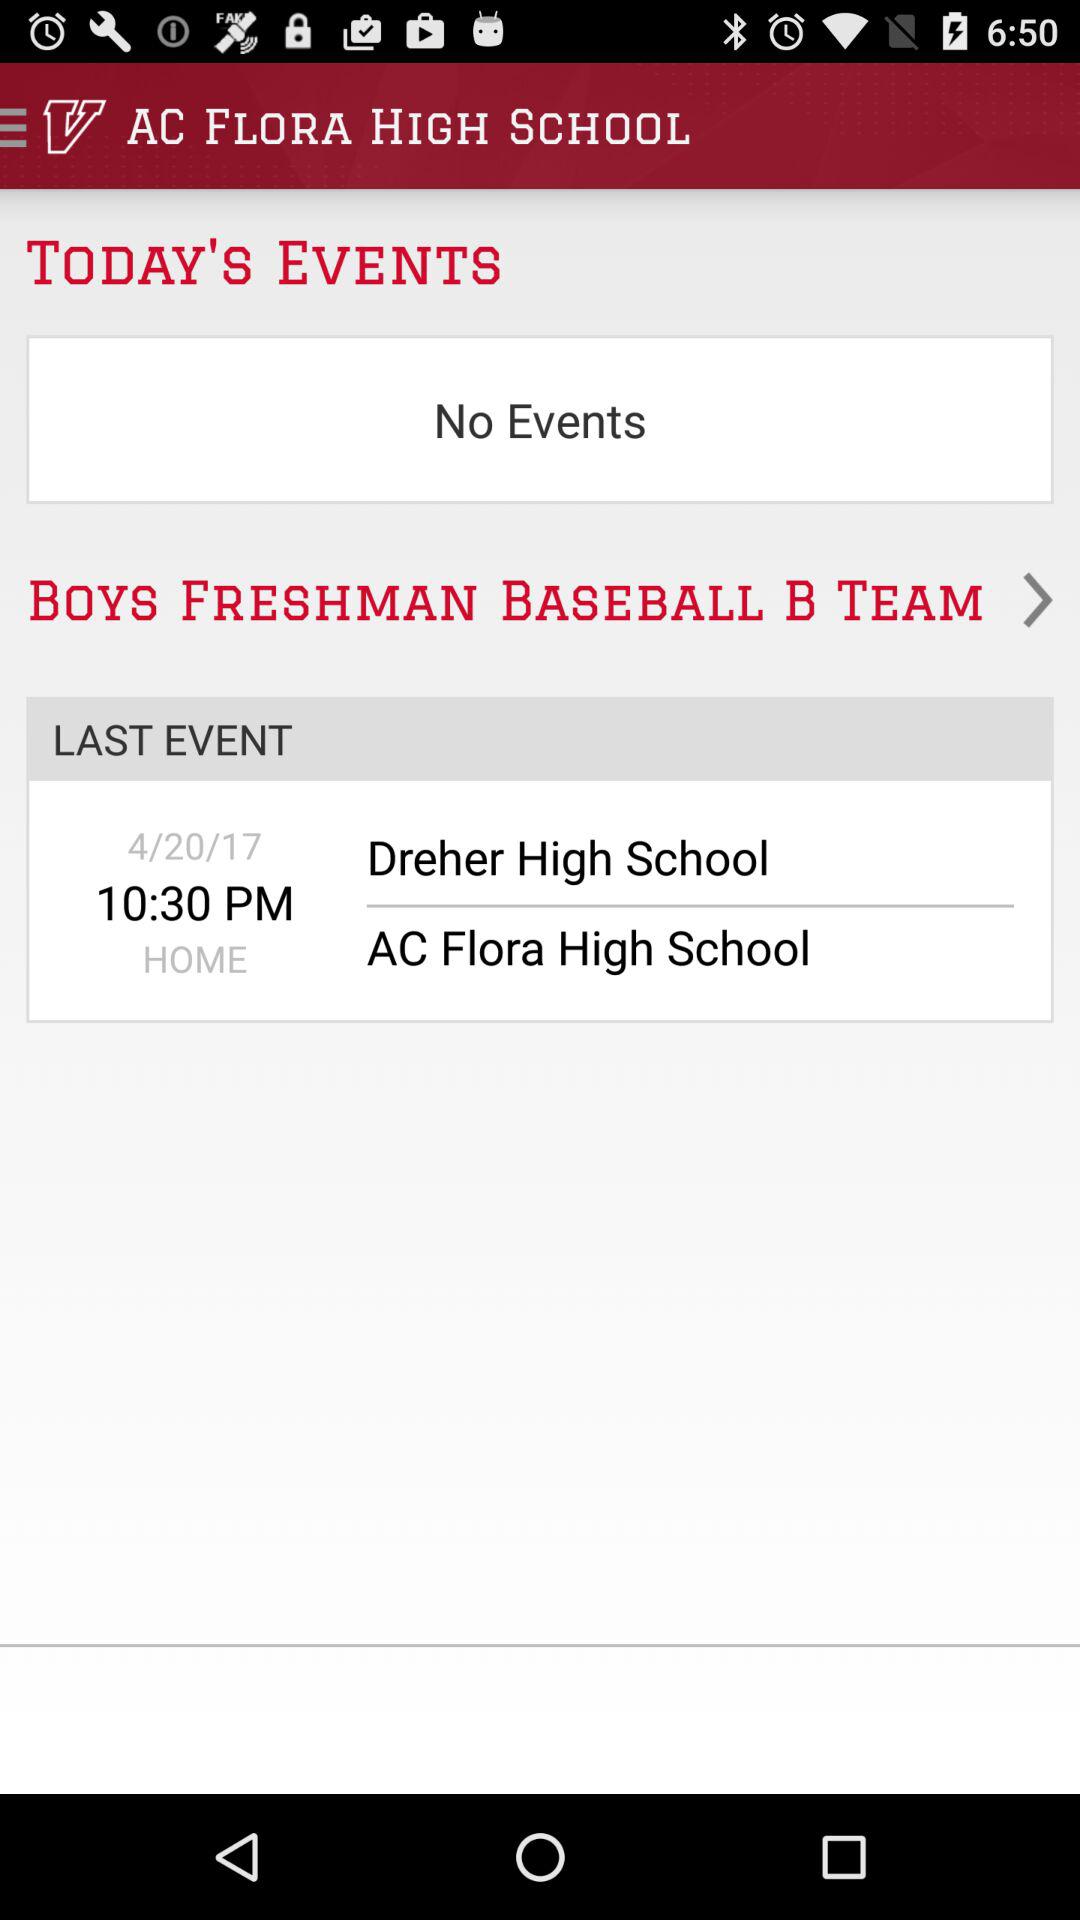 This screenshot has height=1920, width=1080. What do you see at coordinates (540, 600) in the screenshot?
I see `click the item below the no events icon` at bounding box center [540, 600].